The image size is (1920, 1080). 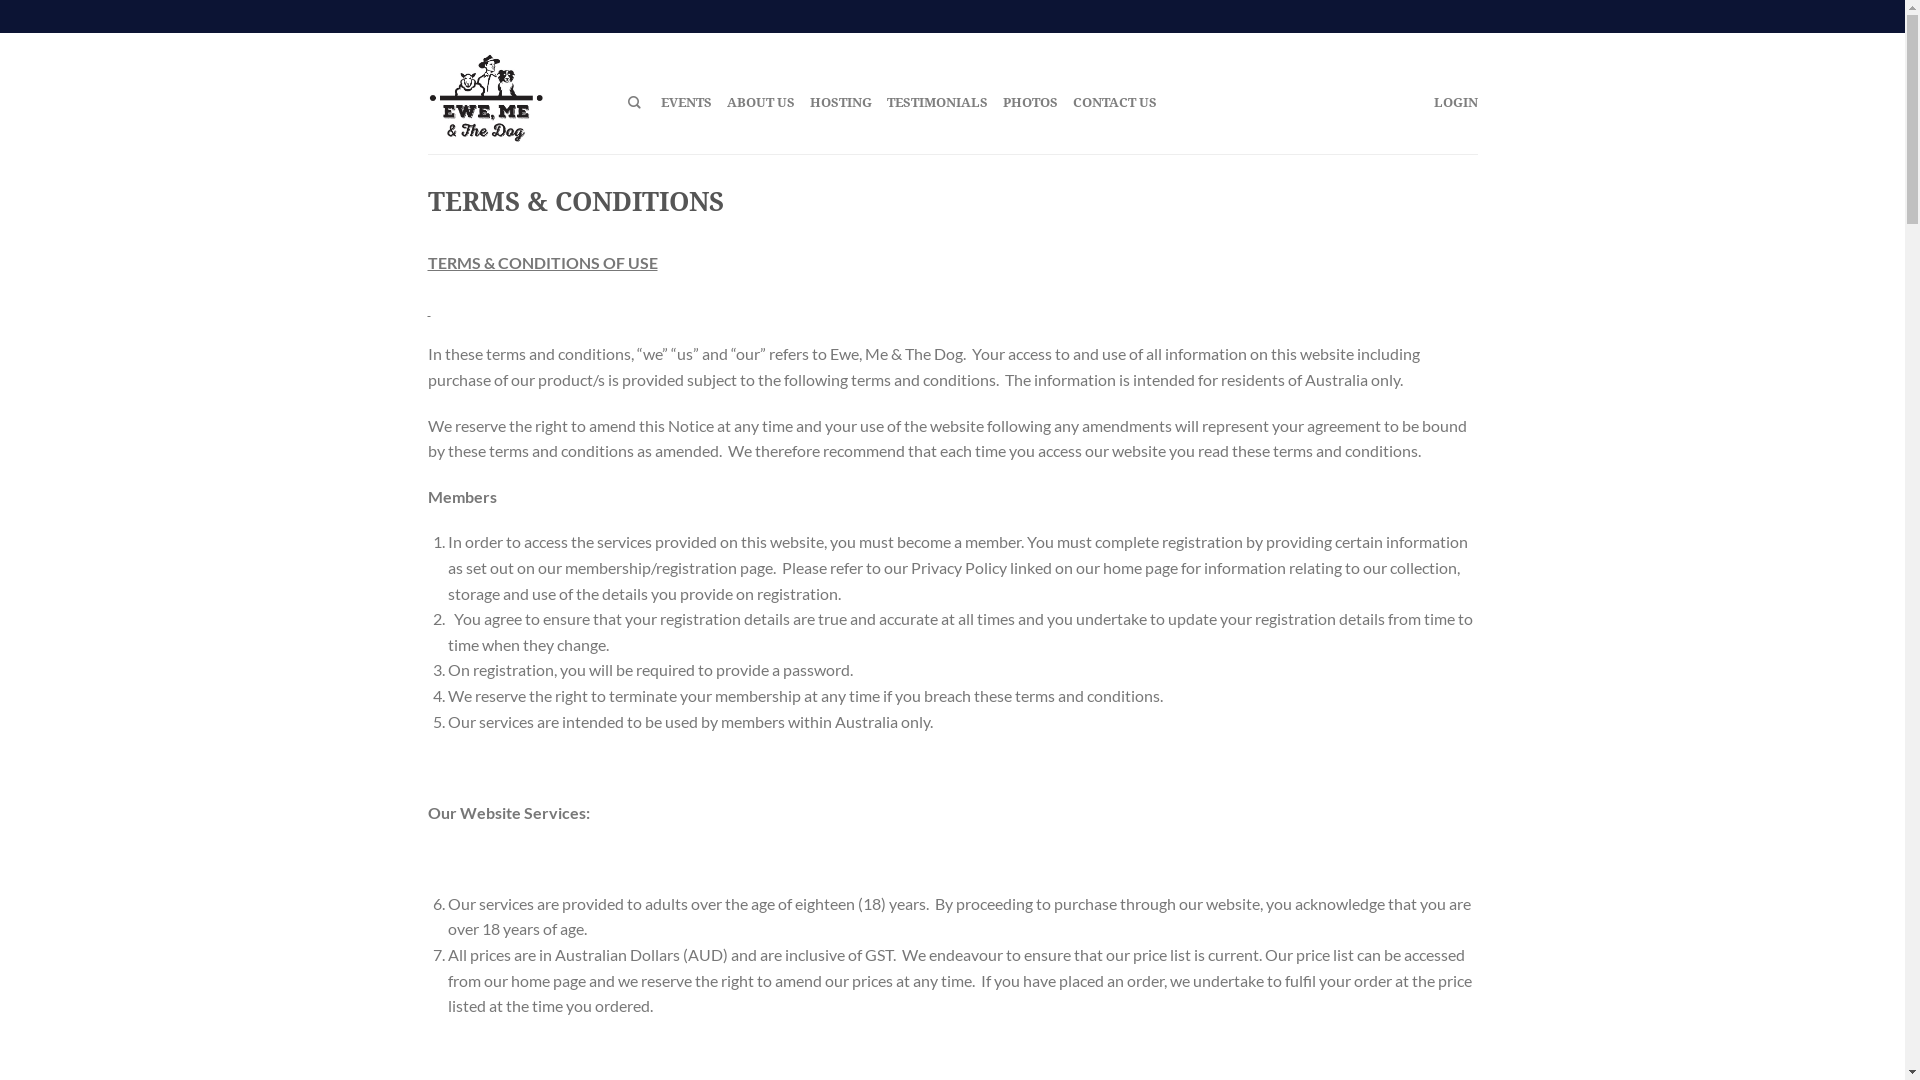 What do you see at coordinates (1114, 102) in the screenshot?
I see `CONTACT US` at bounding box center [1114, 102].